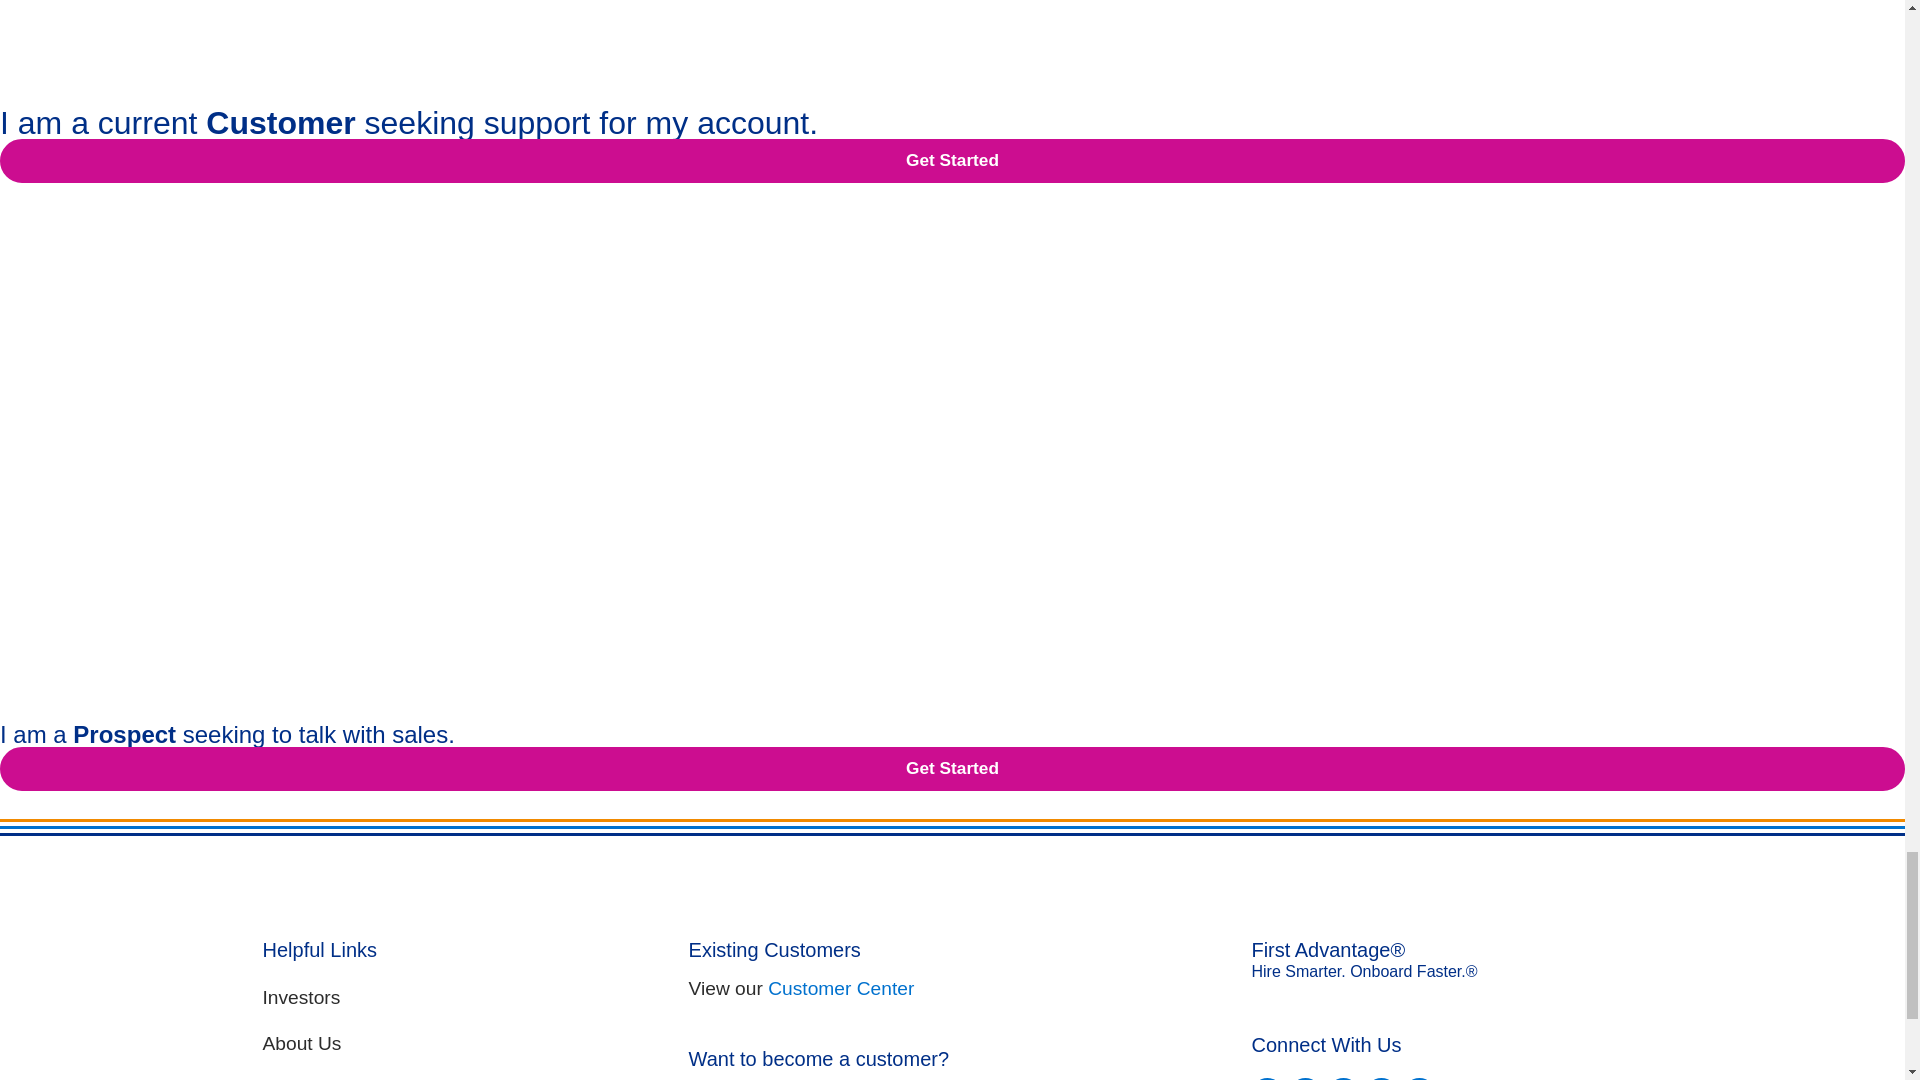 This screenshot has height=1080, width=1920. Describe the element at coordinates (456, 998) in the screenshot. I see `Investors` at that location.